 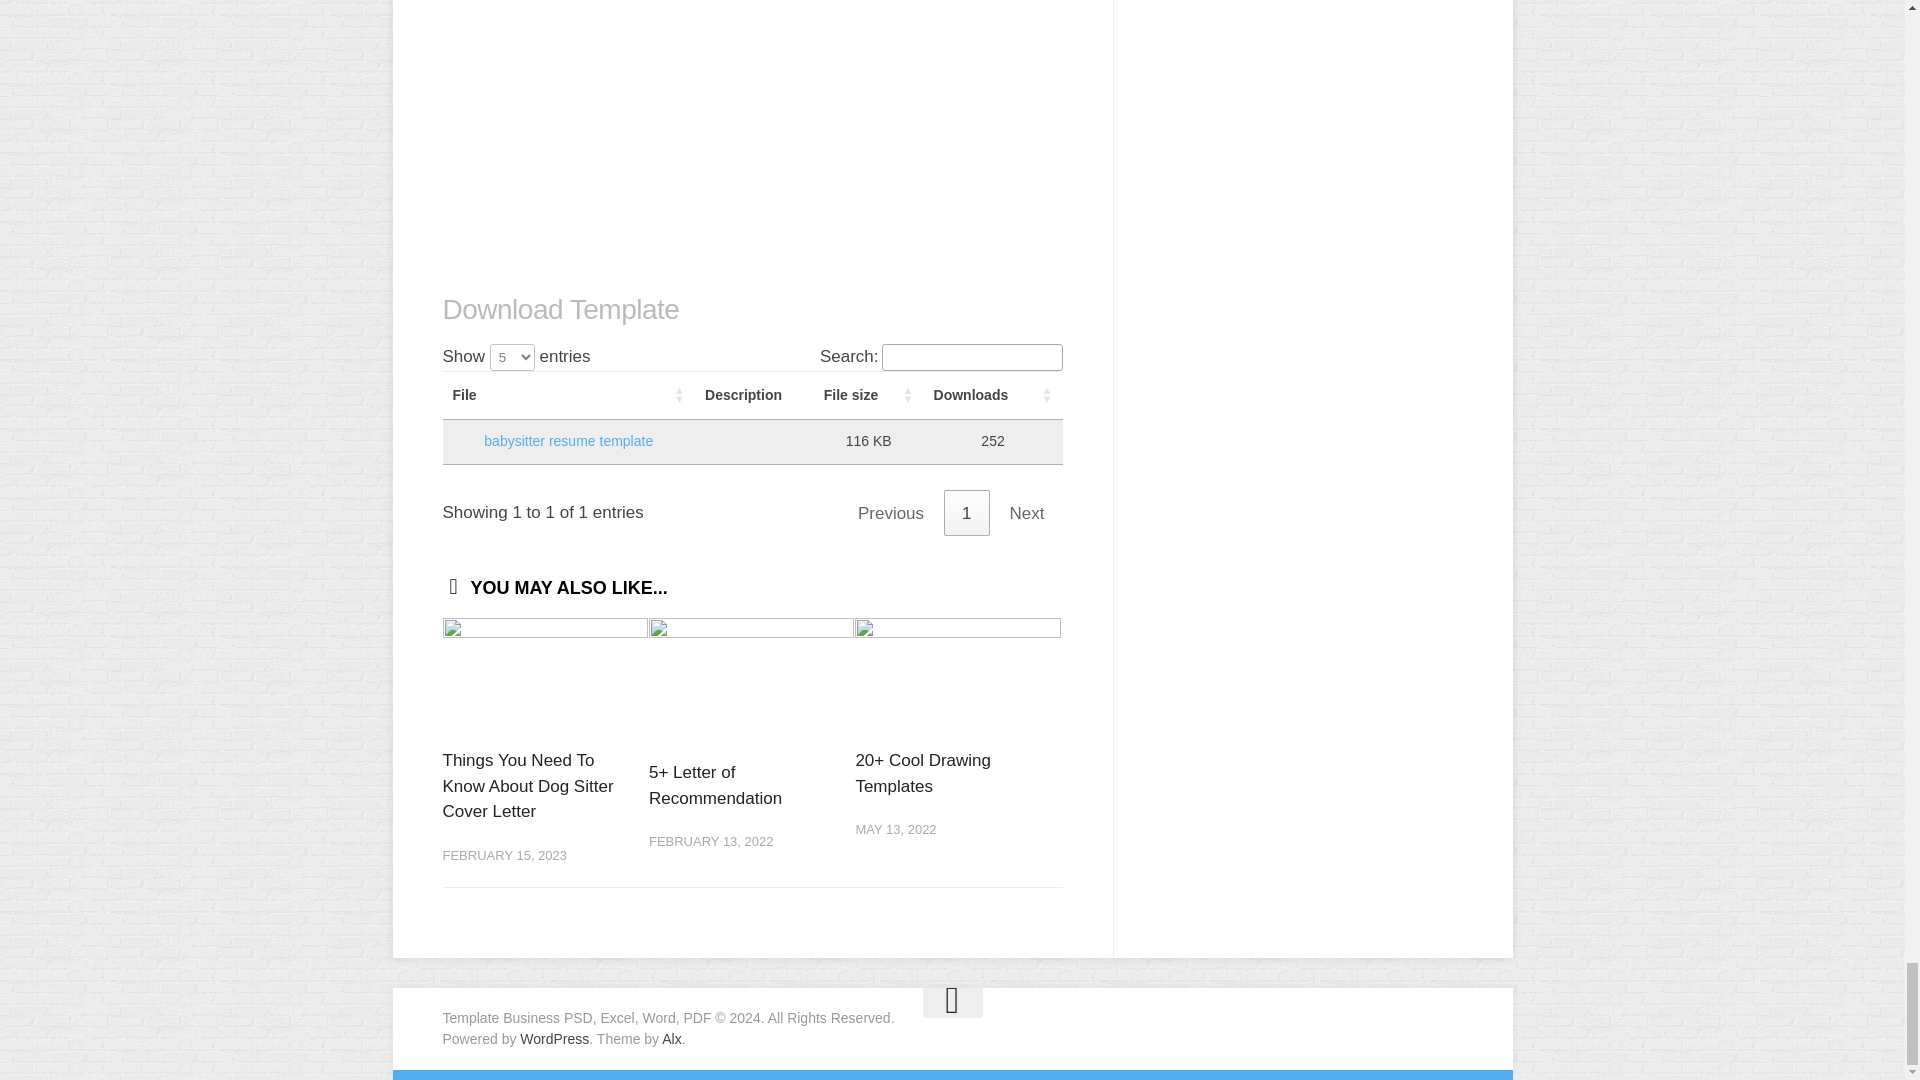 I want to click on 1, so click(x=966, y=512).